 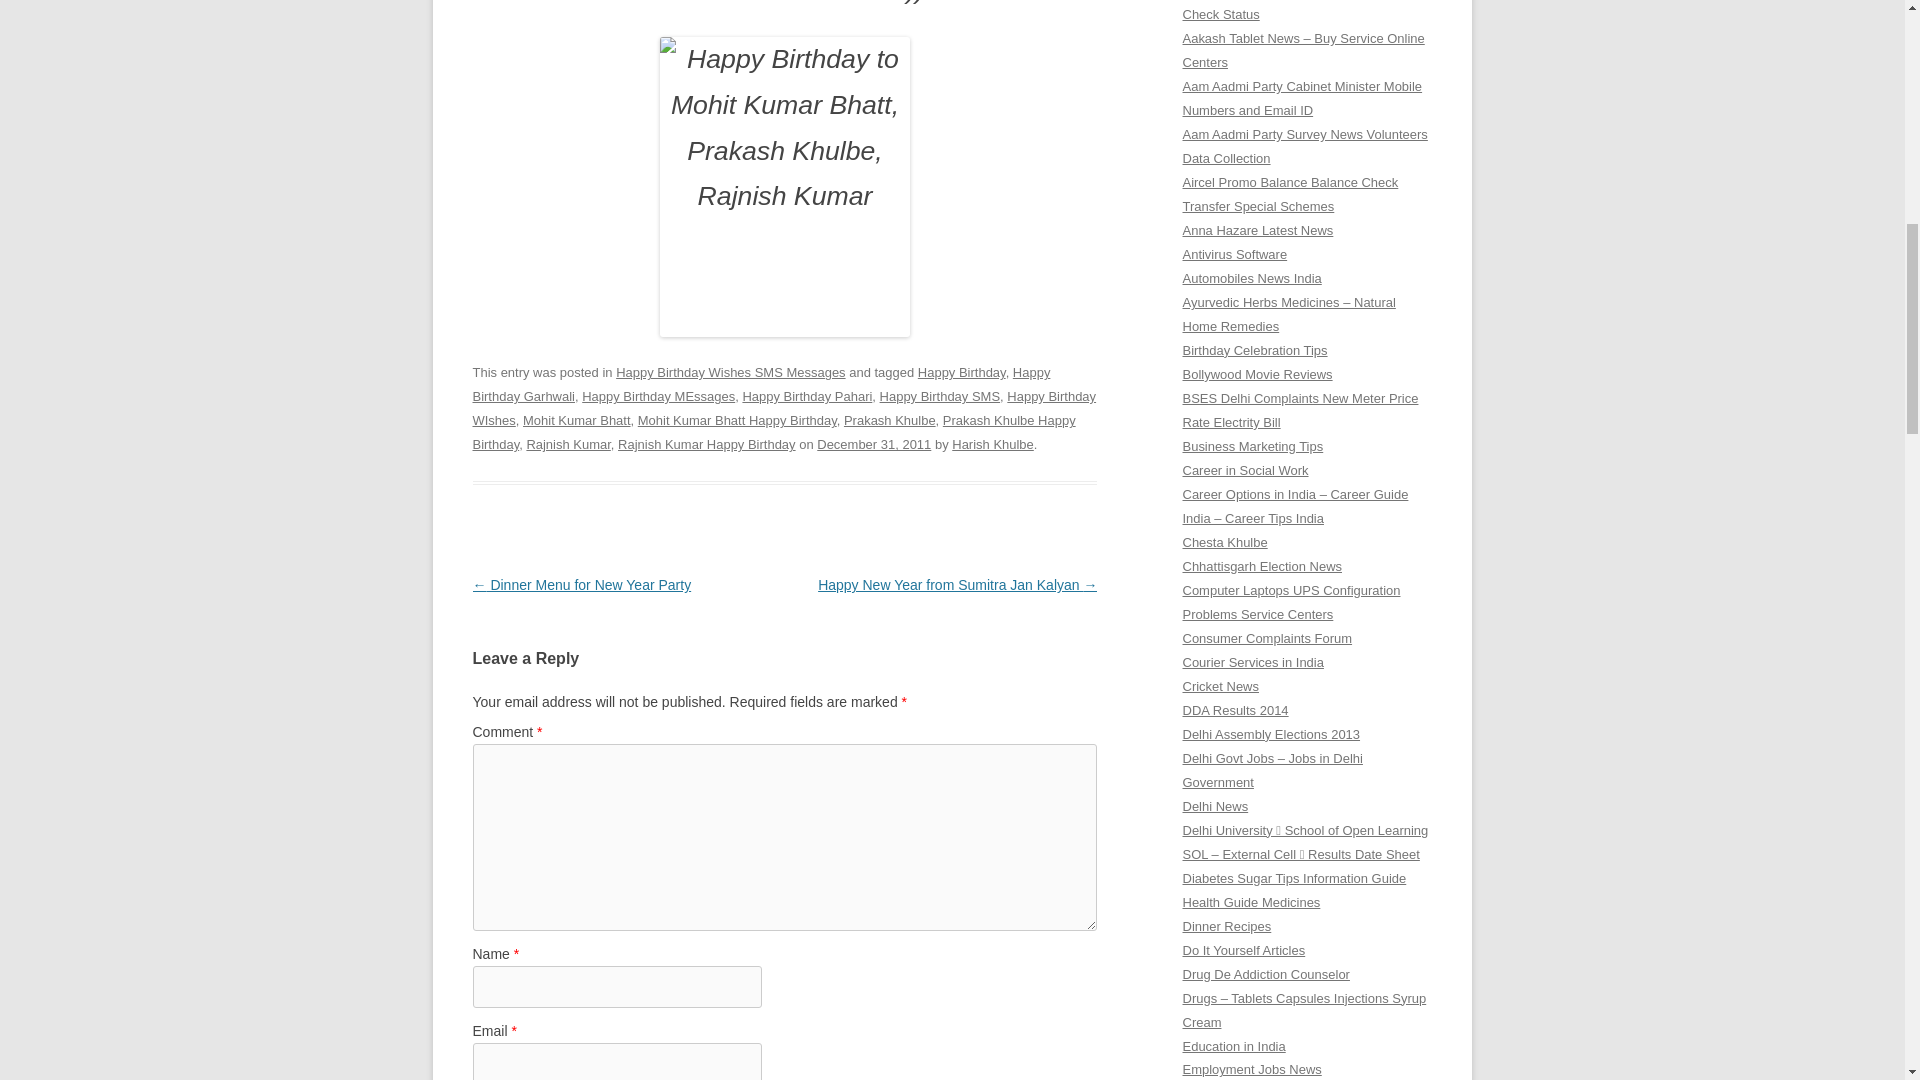 I want to click on 11:27 am, so click(x=874, y=444).